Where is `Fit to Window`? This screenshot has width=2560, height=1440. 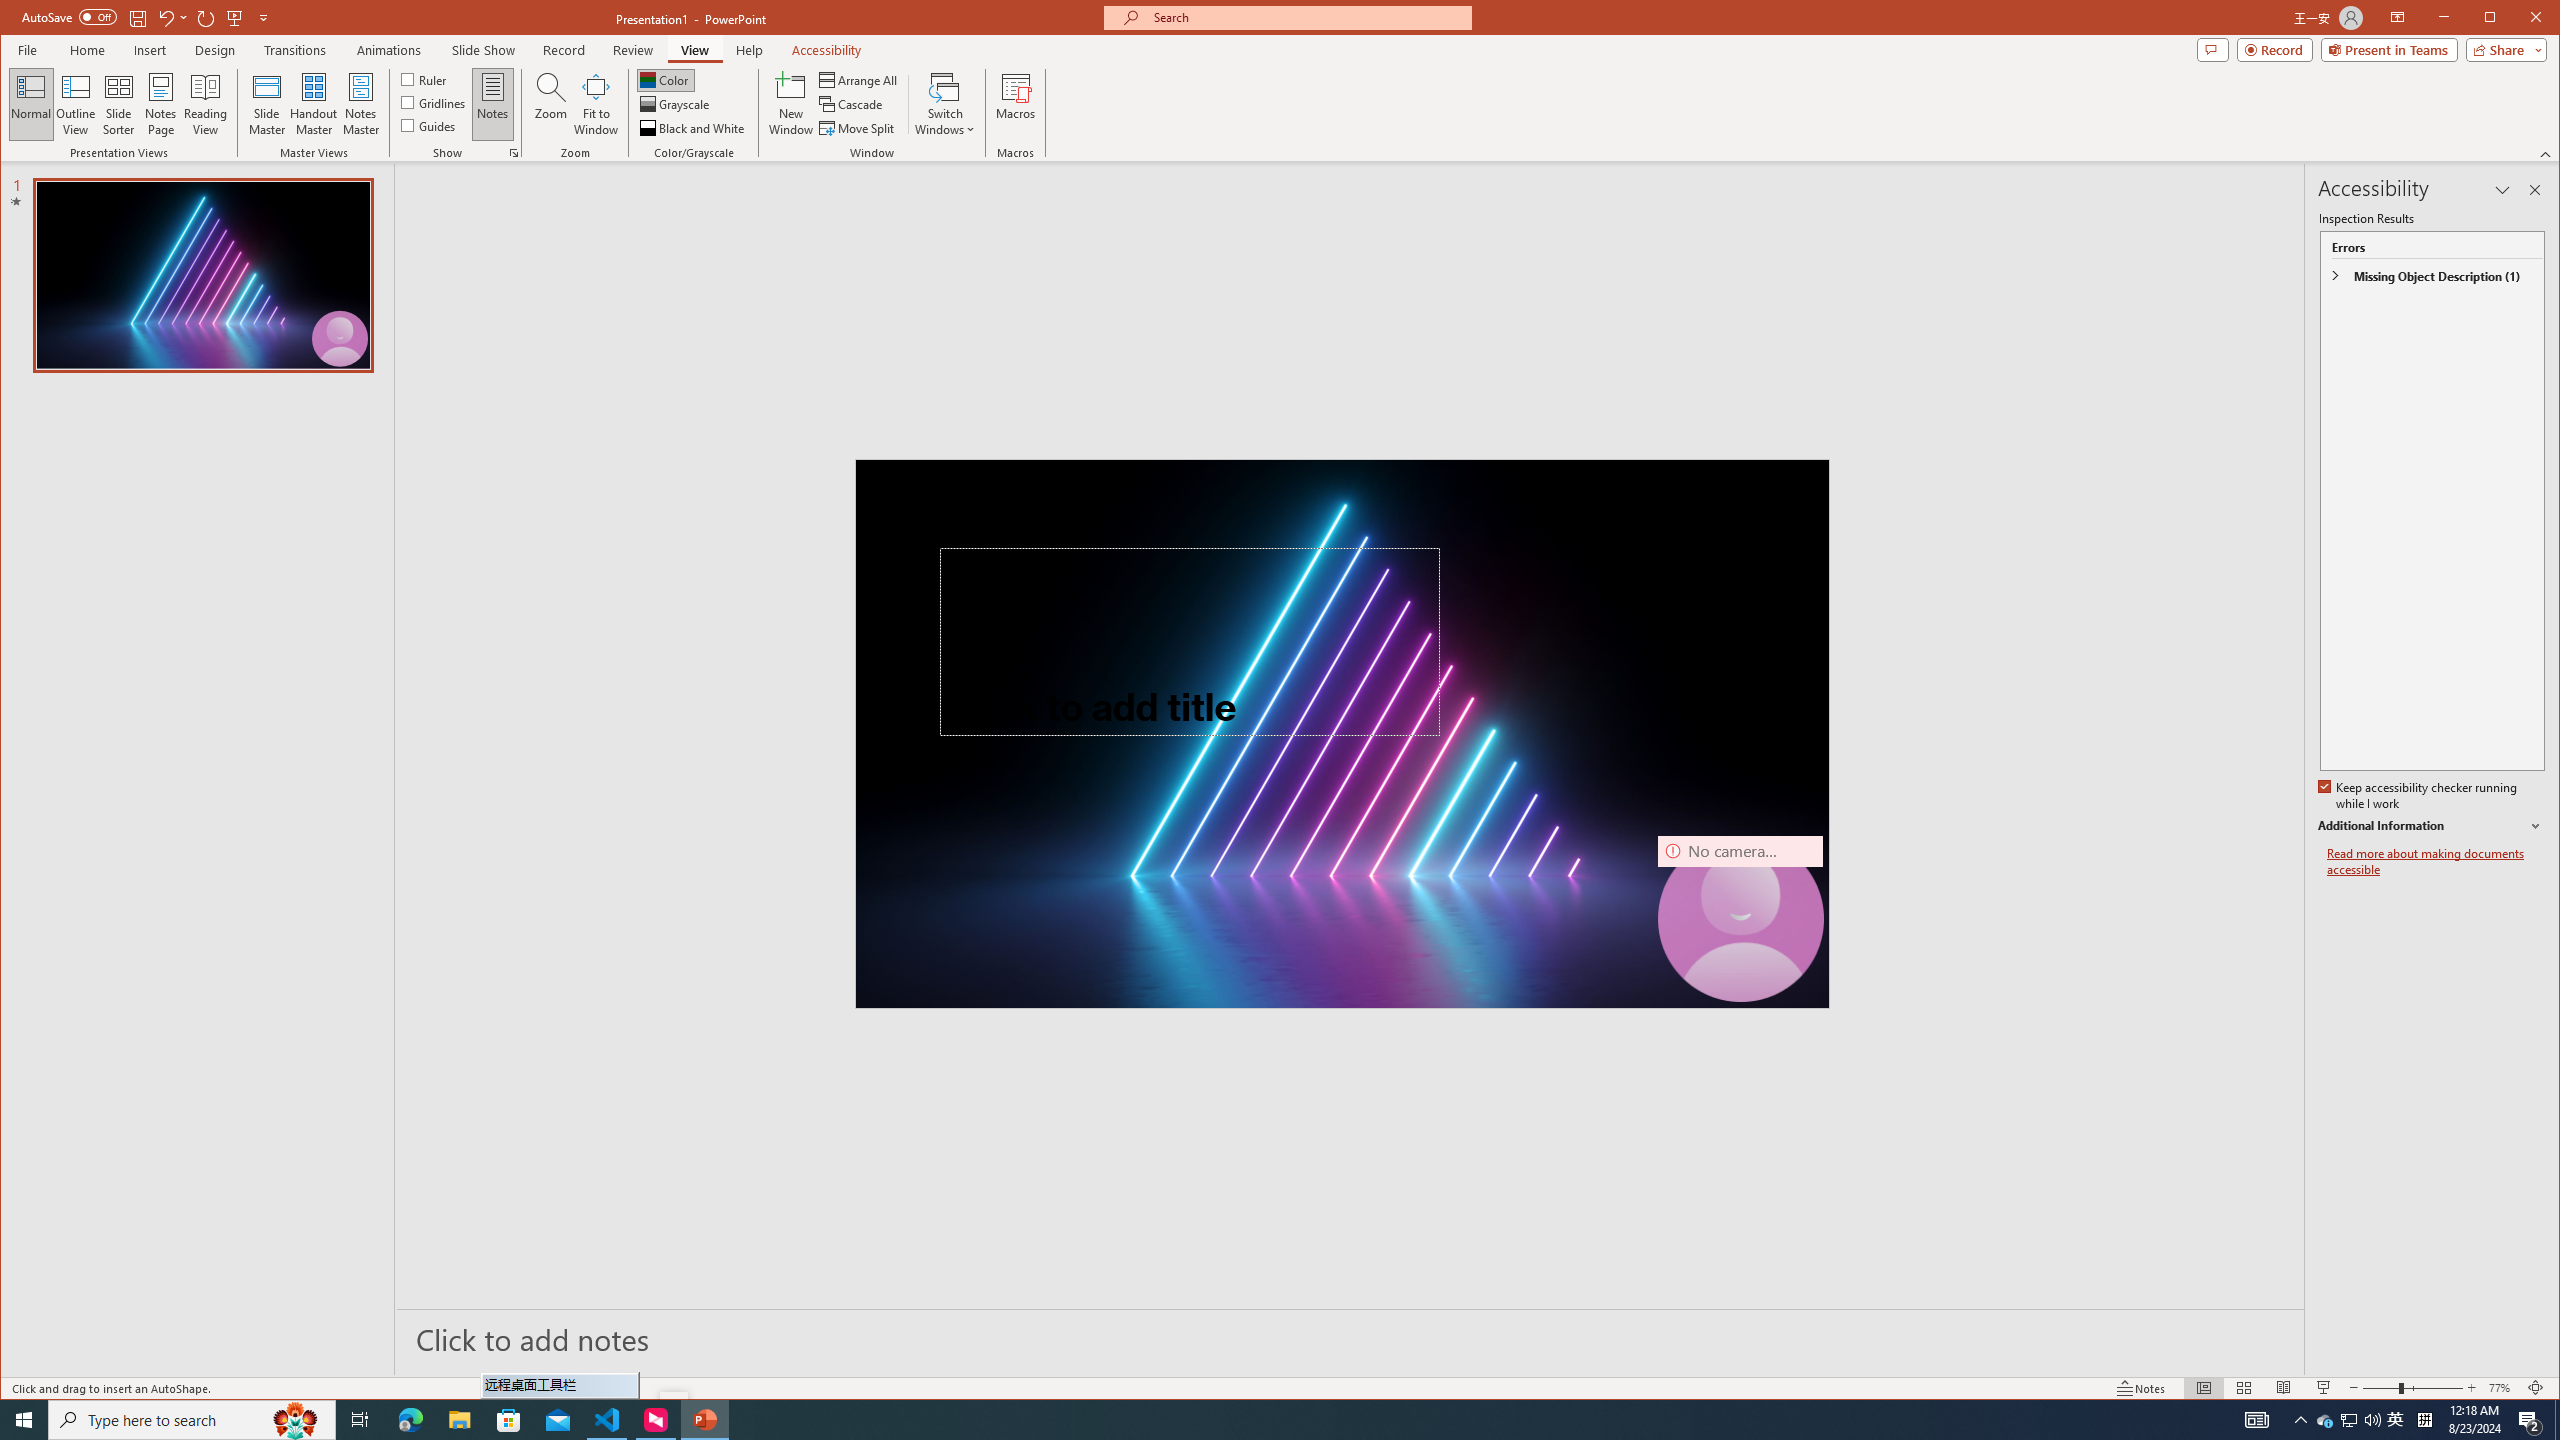
Fit to Window is located at coordinates (596, 104).